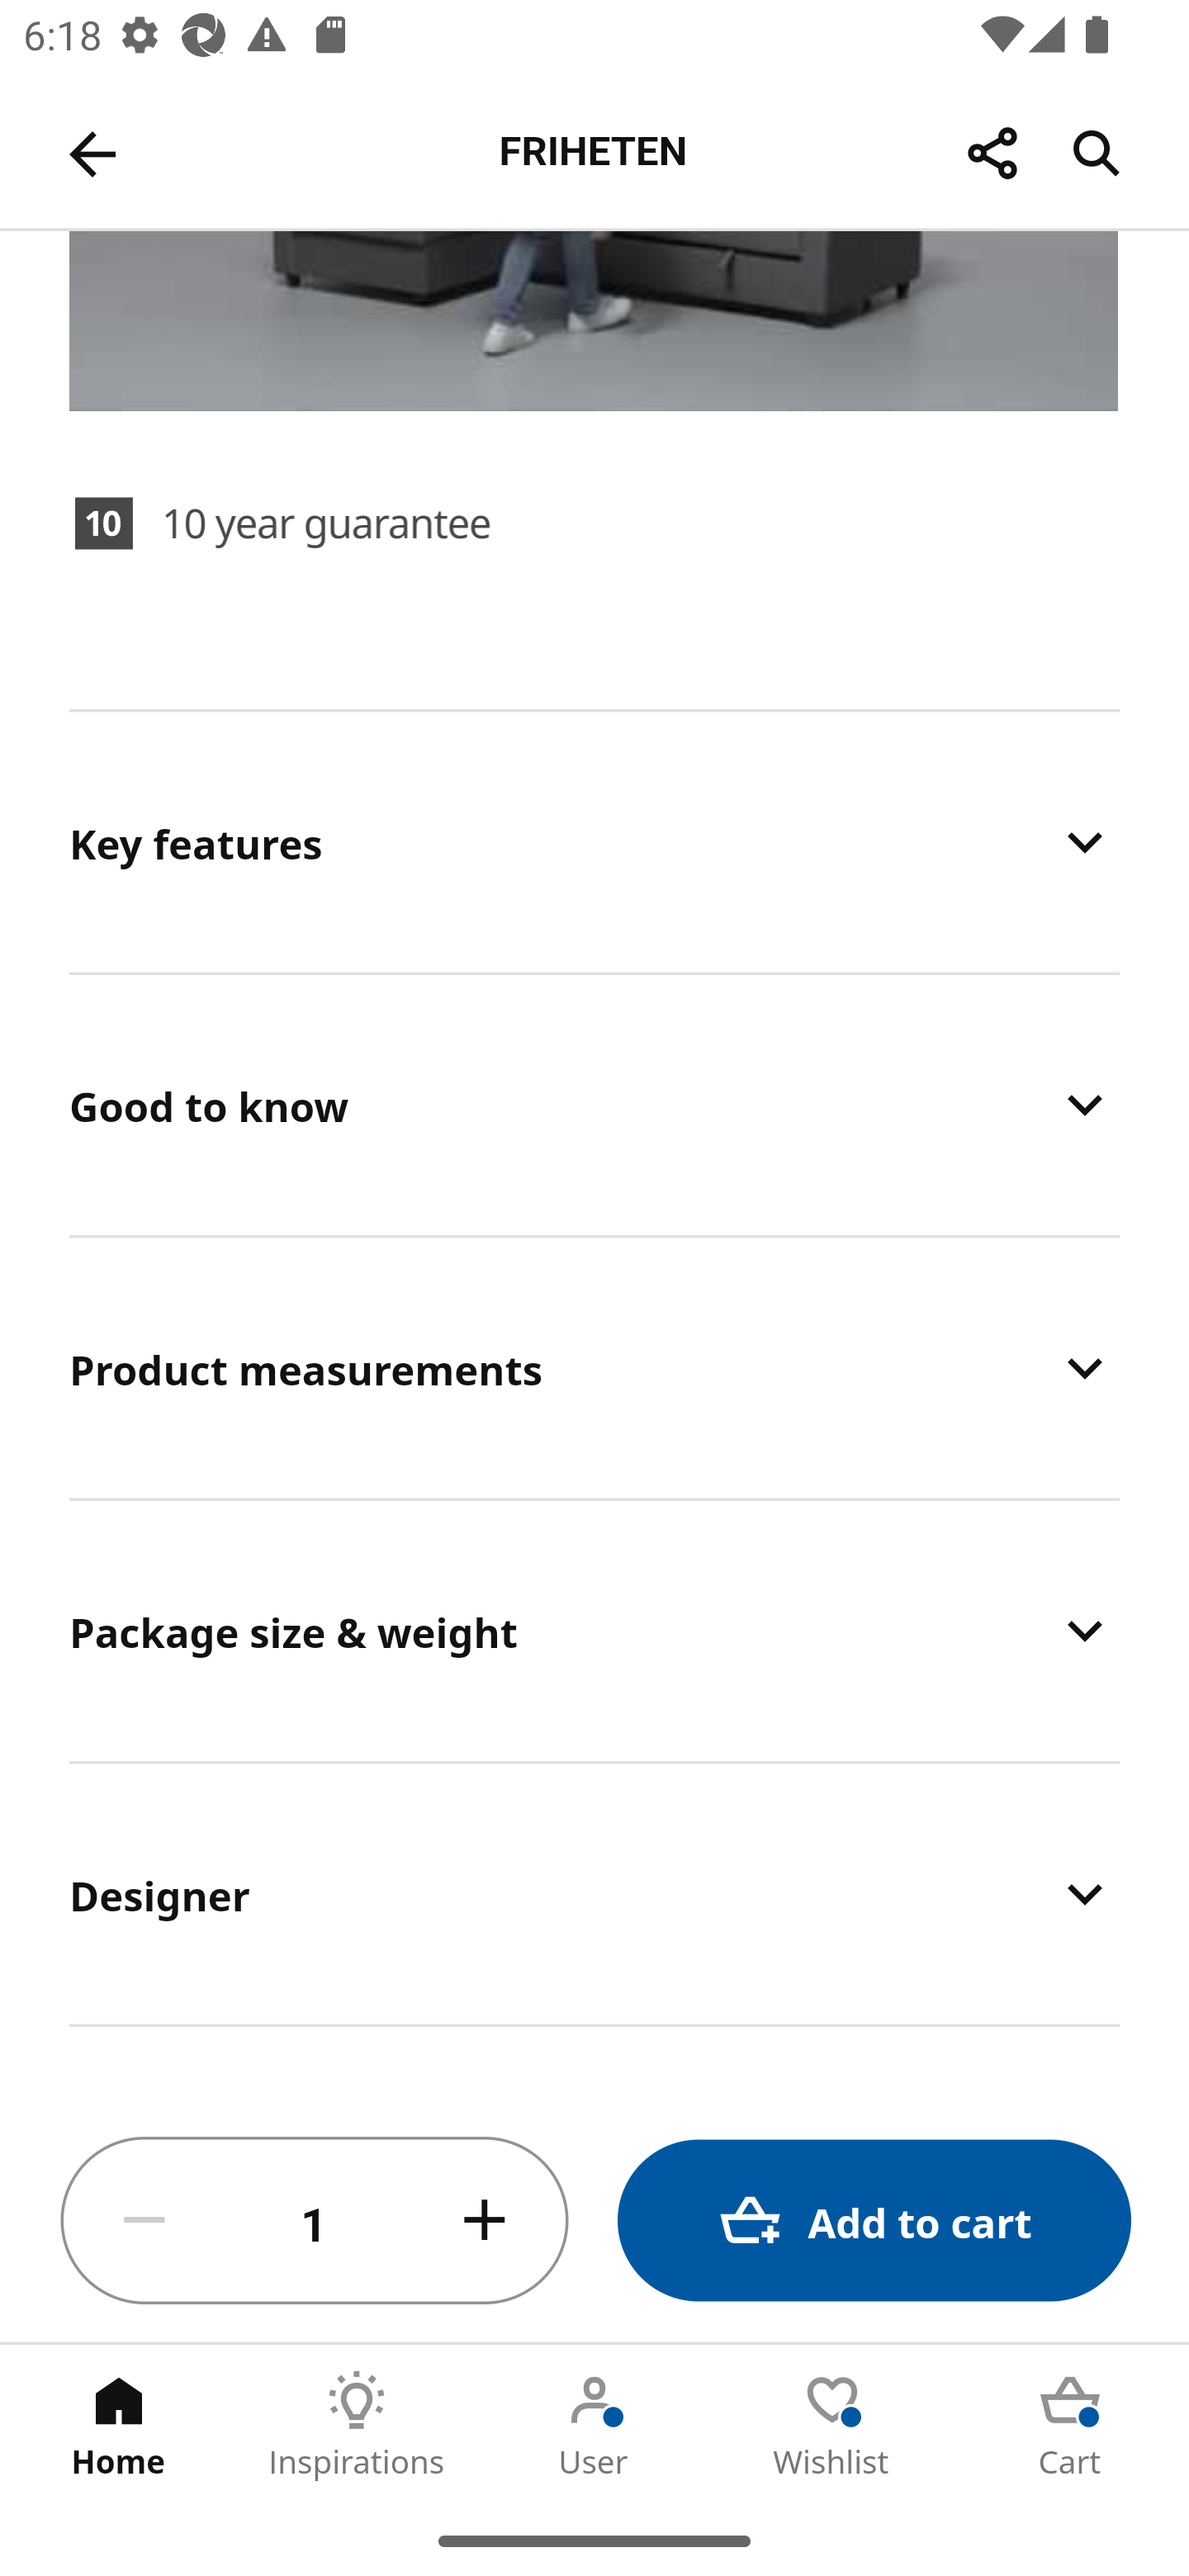 Image resolution: width=1189 pixels, height=2576 pixels. Describe the element at coordinates (594, 842) in the screenshot. I see `Key features` at that location.